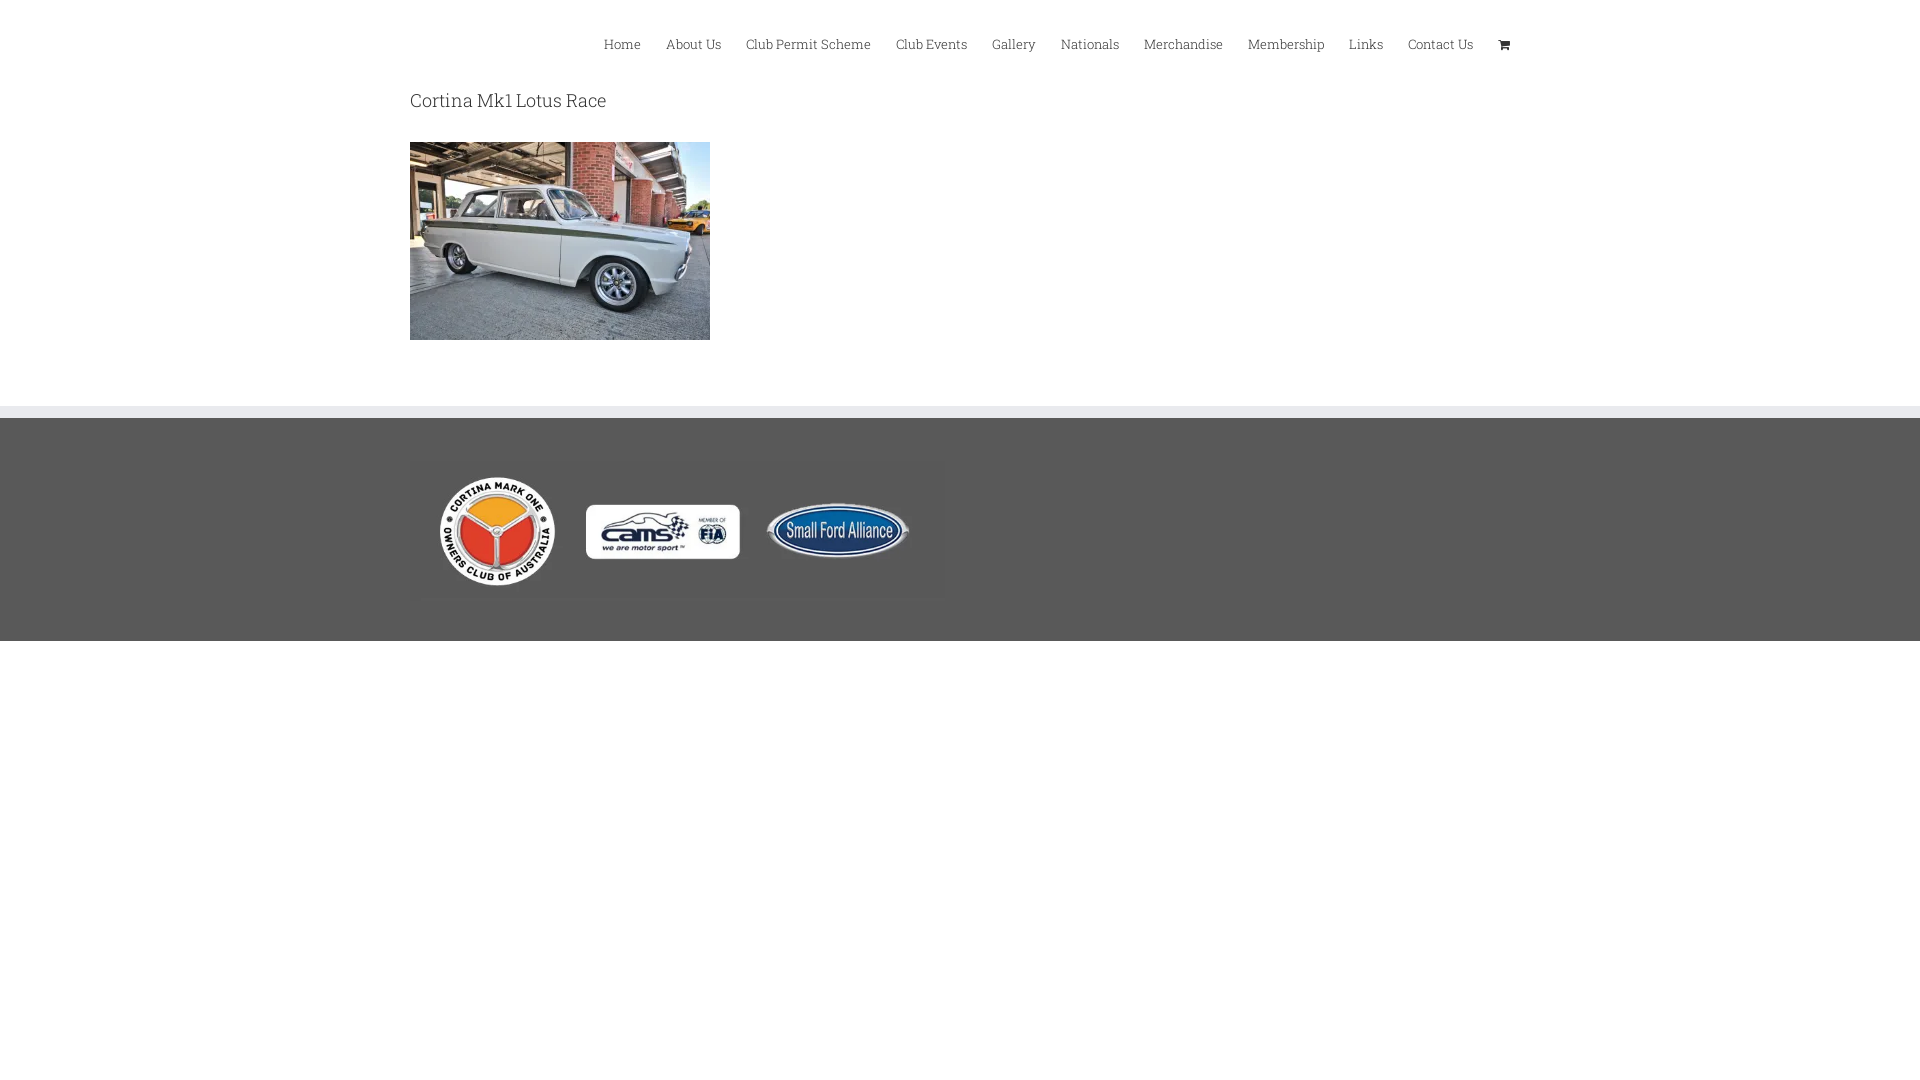 The image size is (1920, 1080). Describe the element at coordinates (932, 43) in the screenshot. I see `Club Events` at that location.